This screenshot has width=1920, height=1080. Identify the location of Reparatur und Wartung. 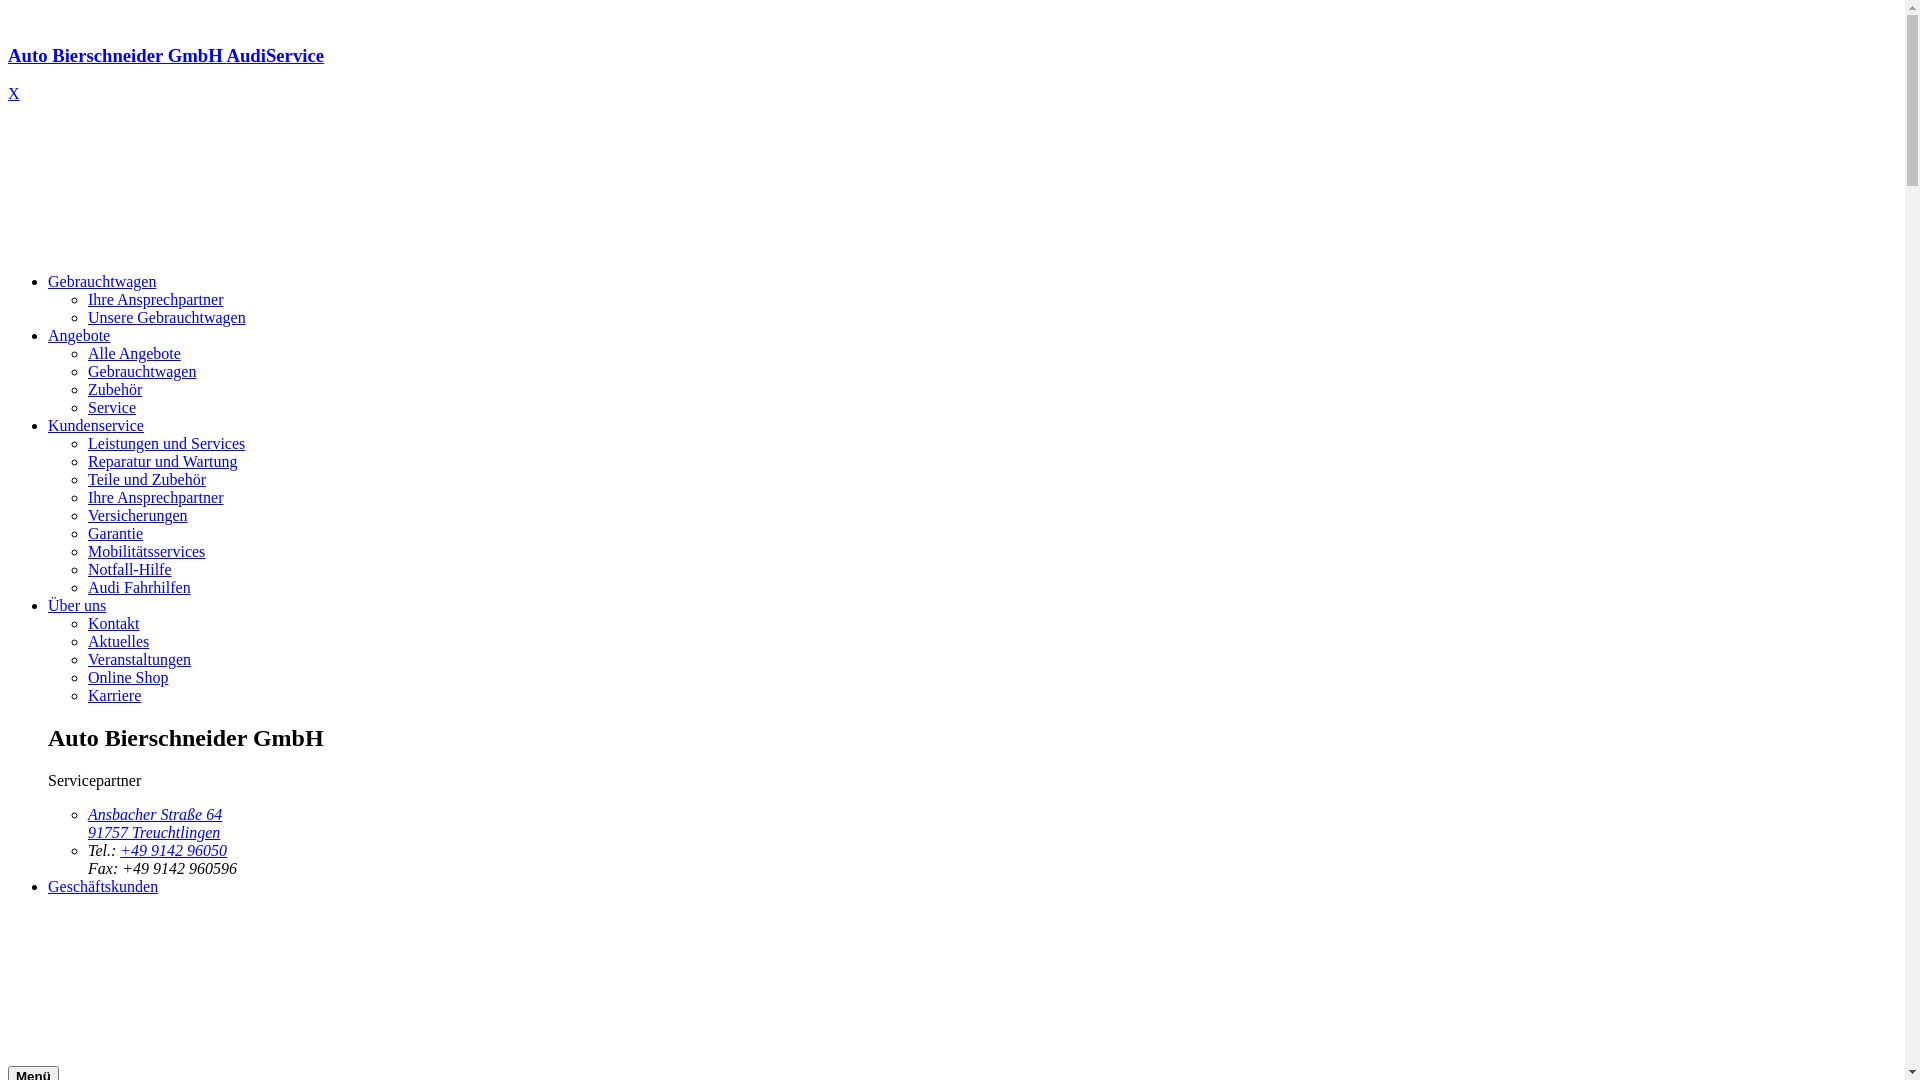
(162, 462).